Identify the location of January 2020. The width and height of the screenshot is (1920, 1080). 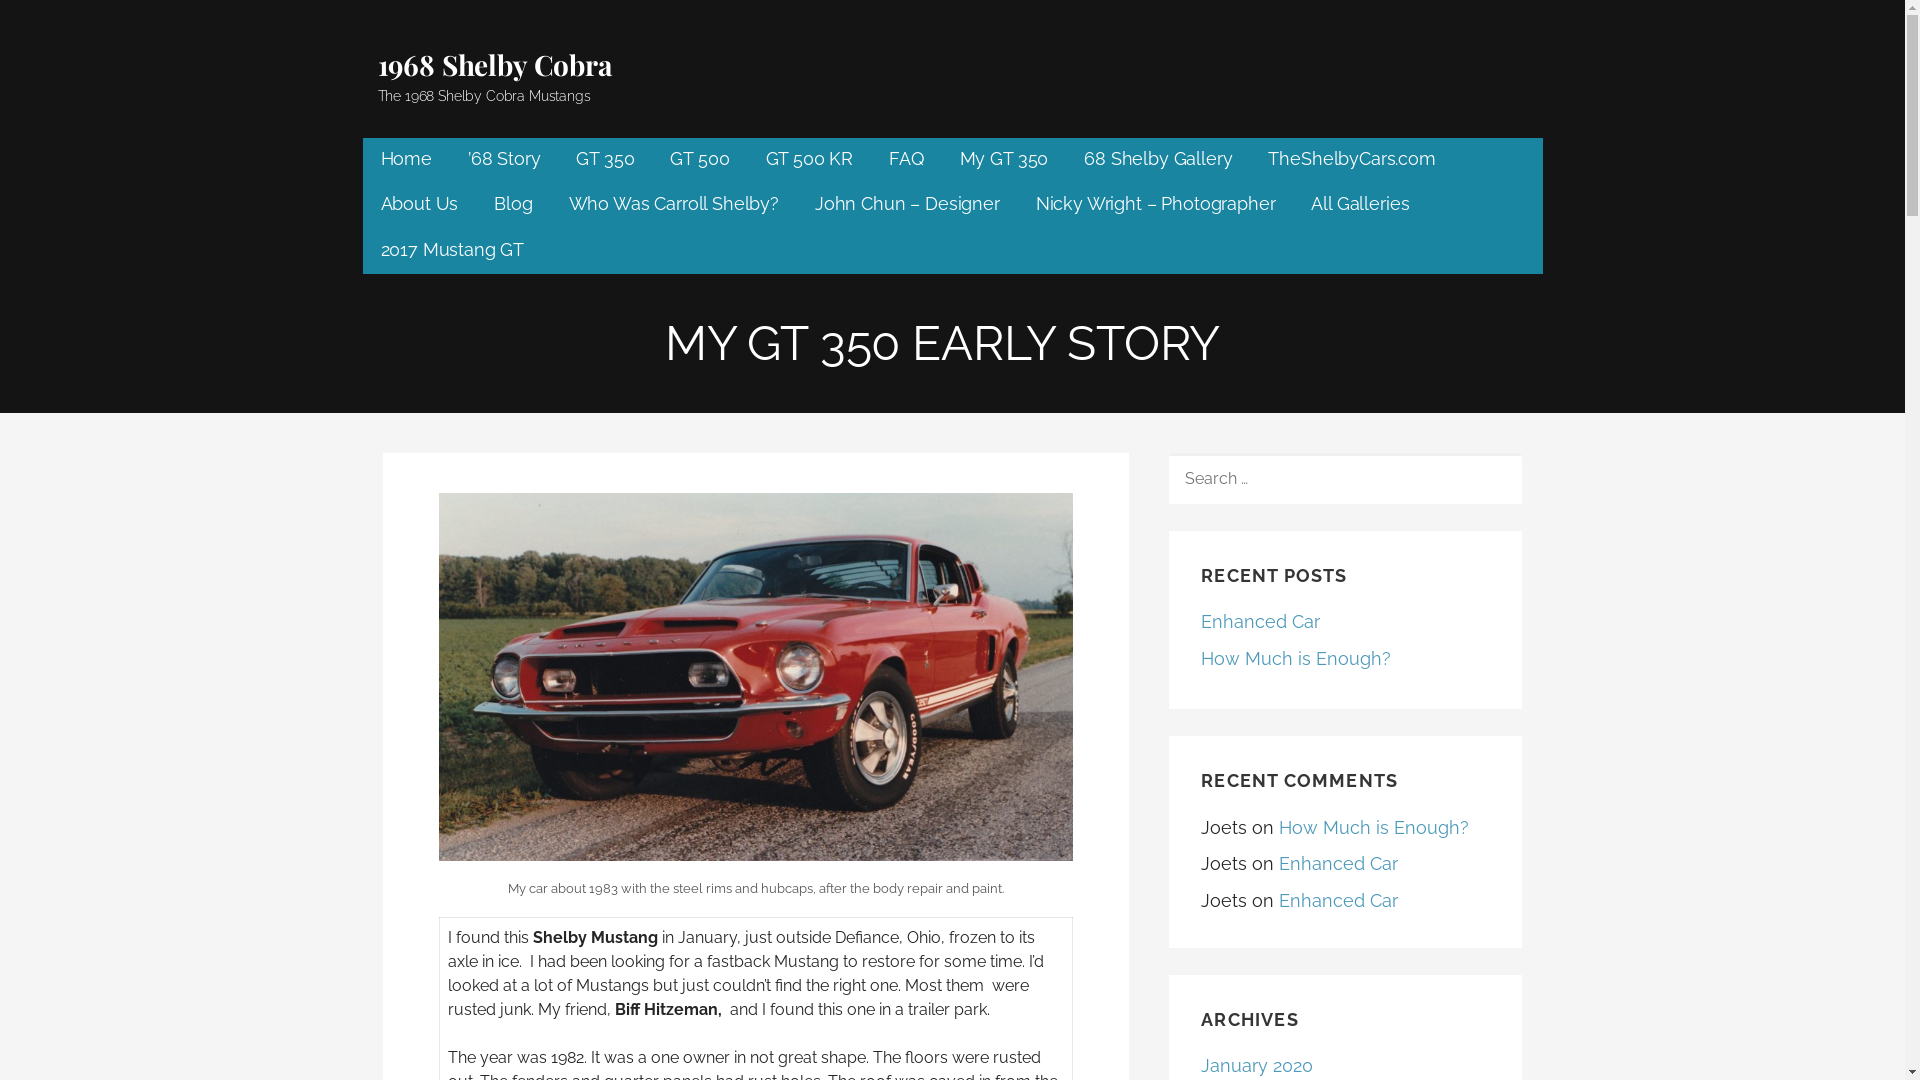
(1257, 1066).